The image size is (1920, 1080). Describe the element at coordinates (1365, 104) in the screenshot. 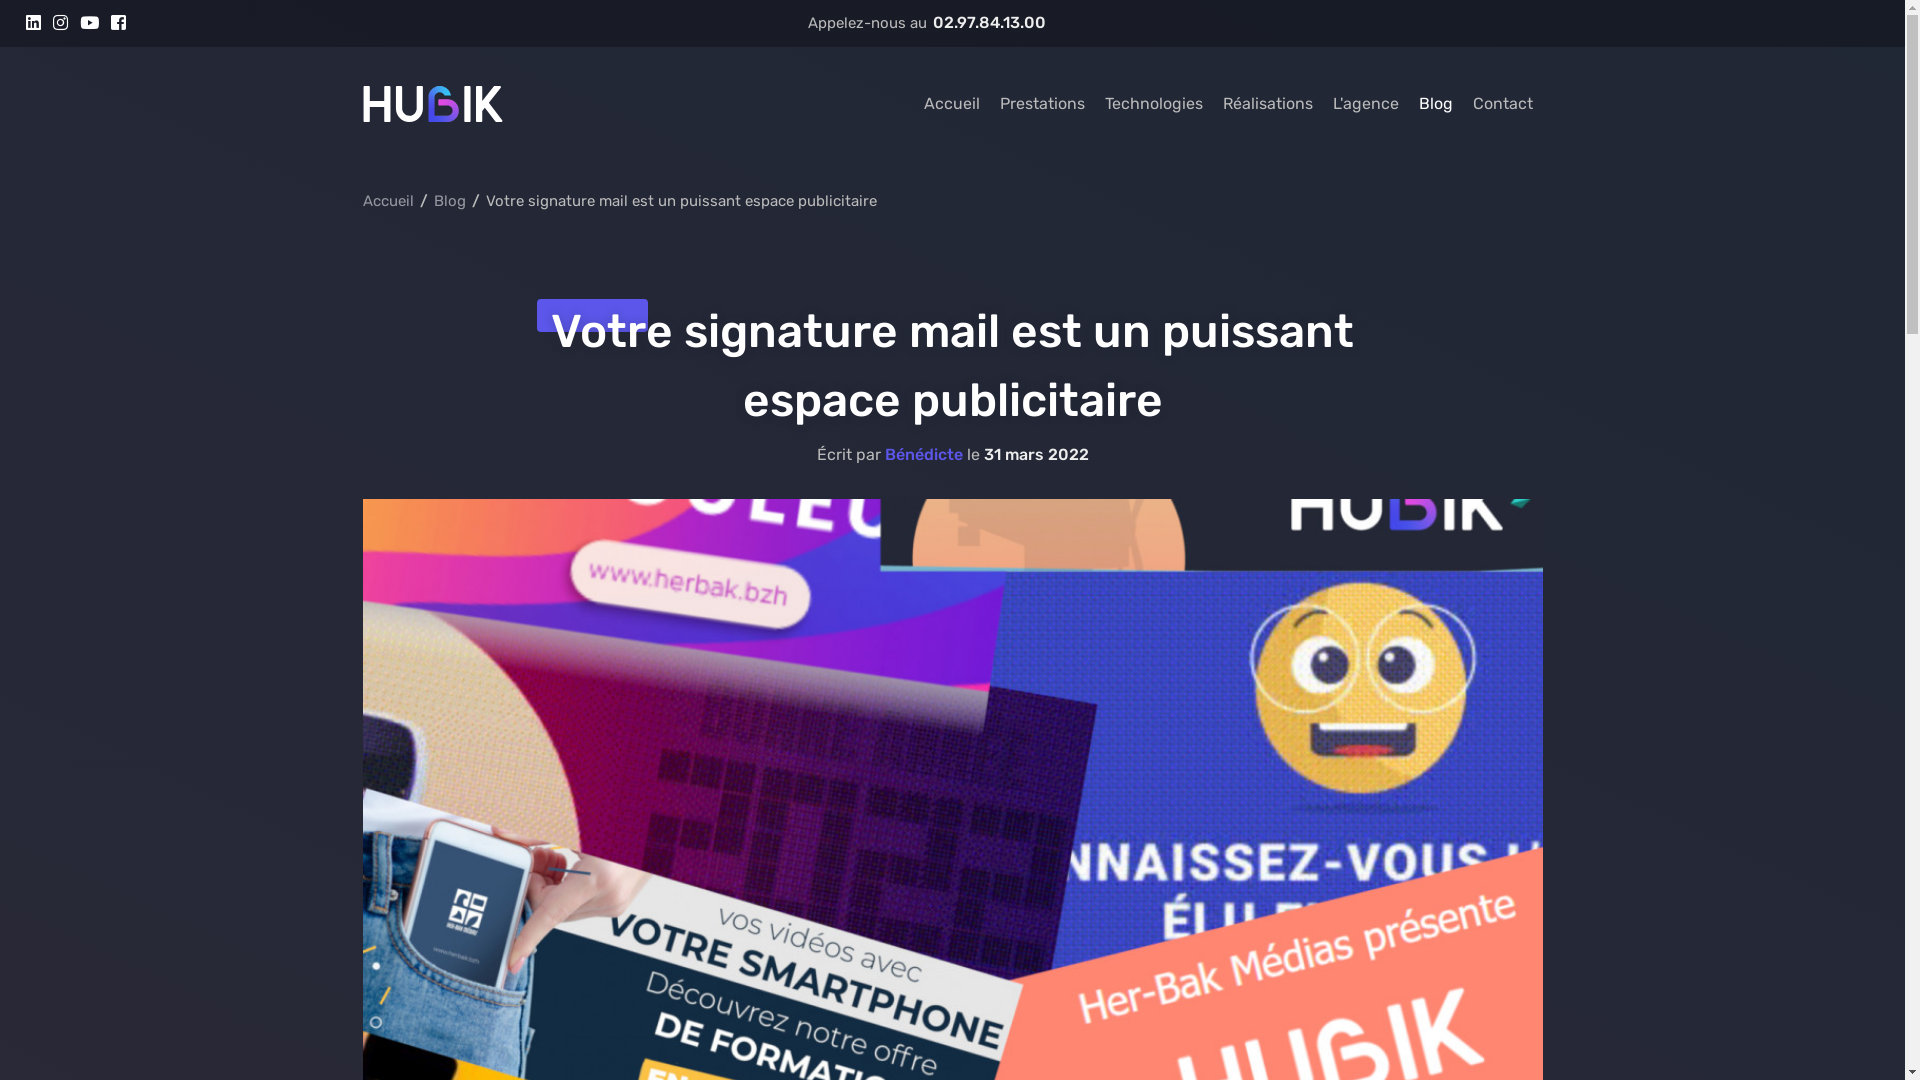

I see `L'agence` at that location.